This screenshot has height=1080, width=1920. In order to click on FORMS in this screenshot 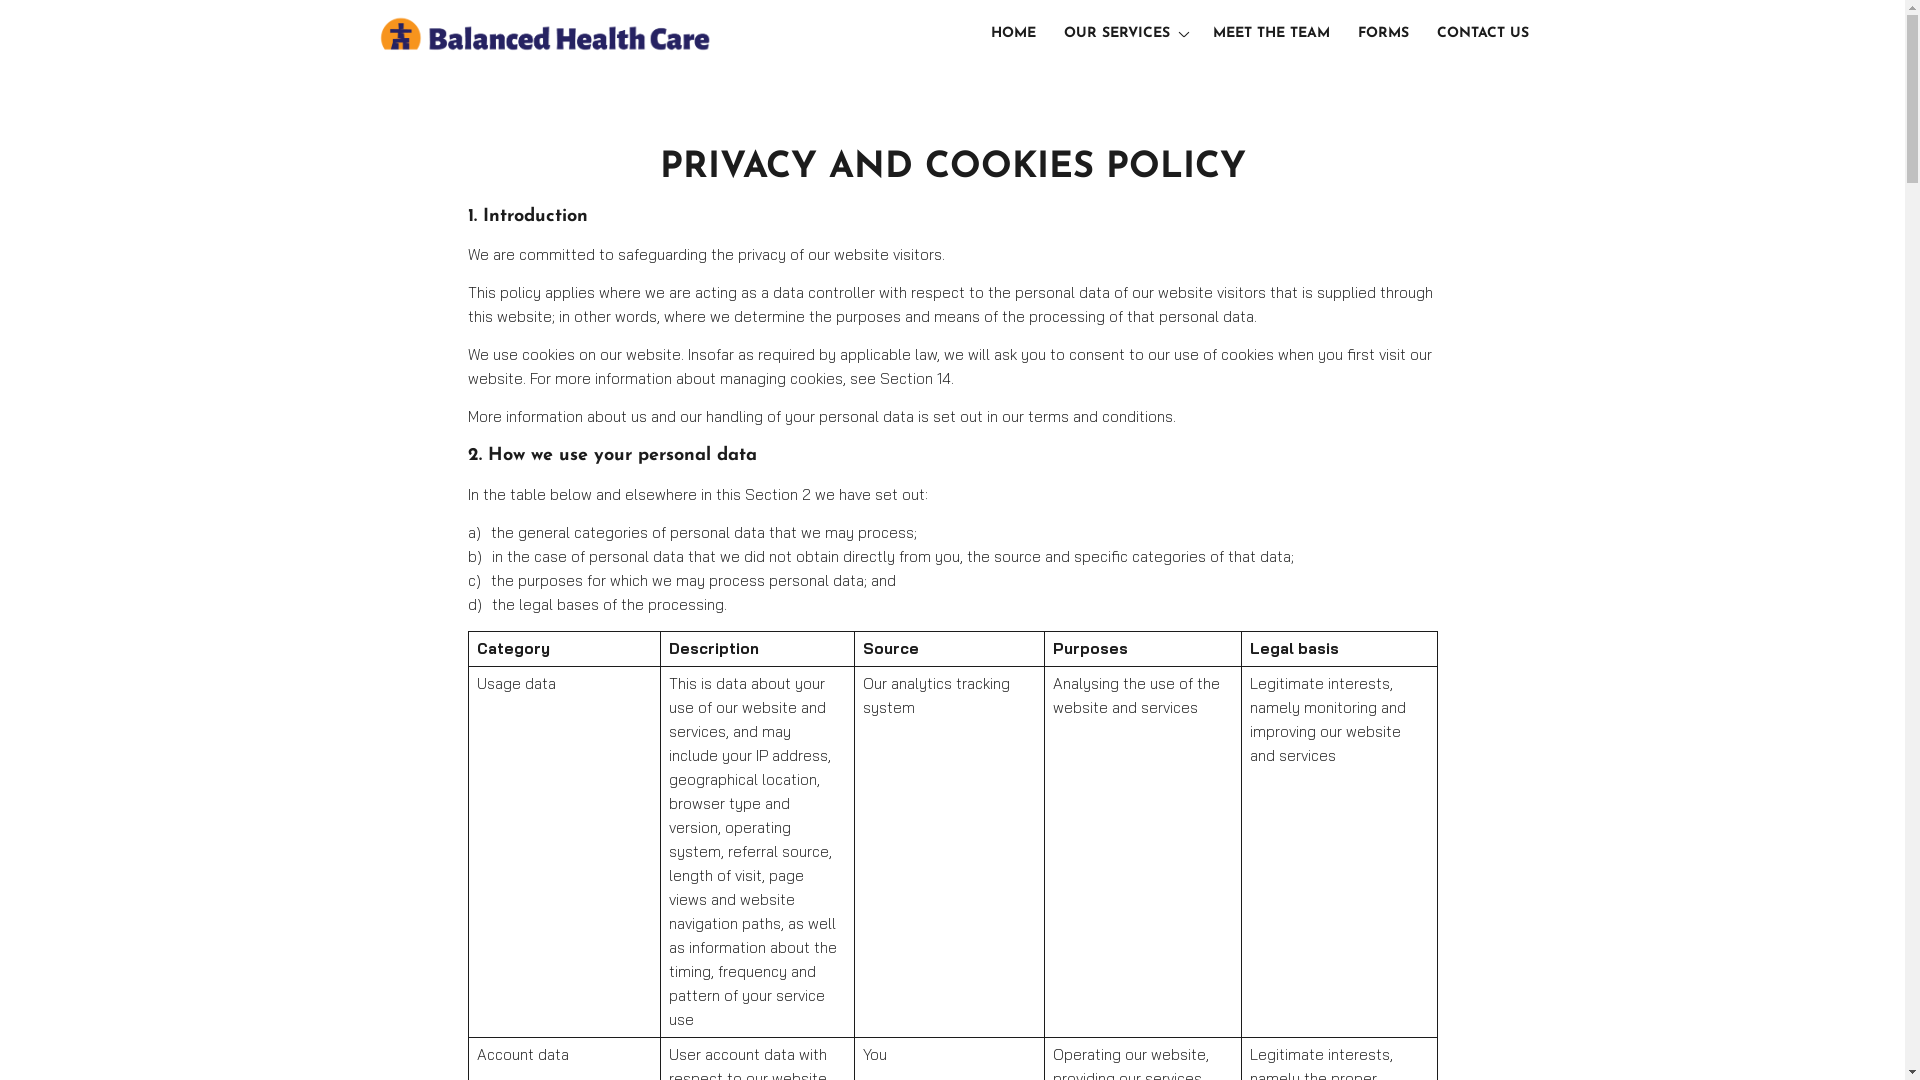, I will do `click(1382, 34)`.